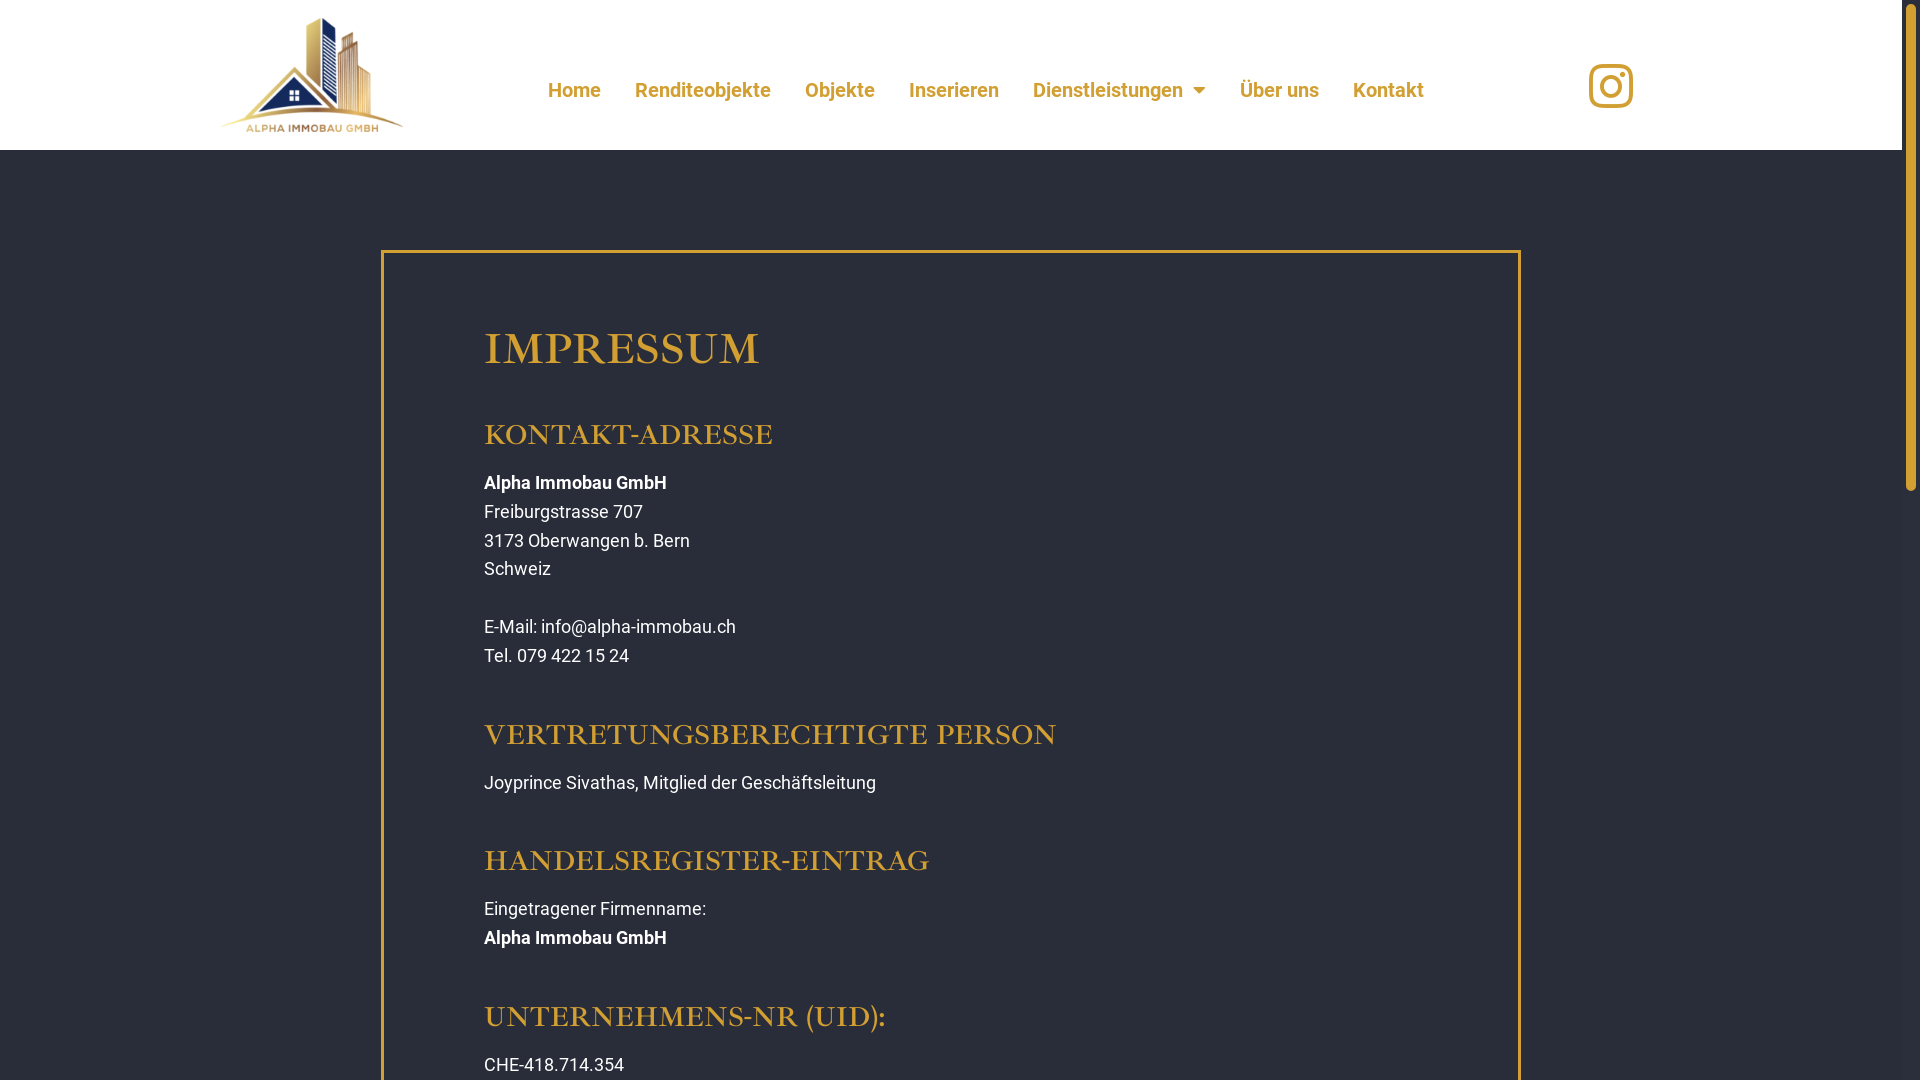 The height and width of the screenshot is (1080, 1920). Describe the element at coordinates (1120, 90) in the screenshot. I see `Dienstleistungen` at that location.